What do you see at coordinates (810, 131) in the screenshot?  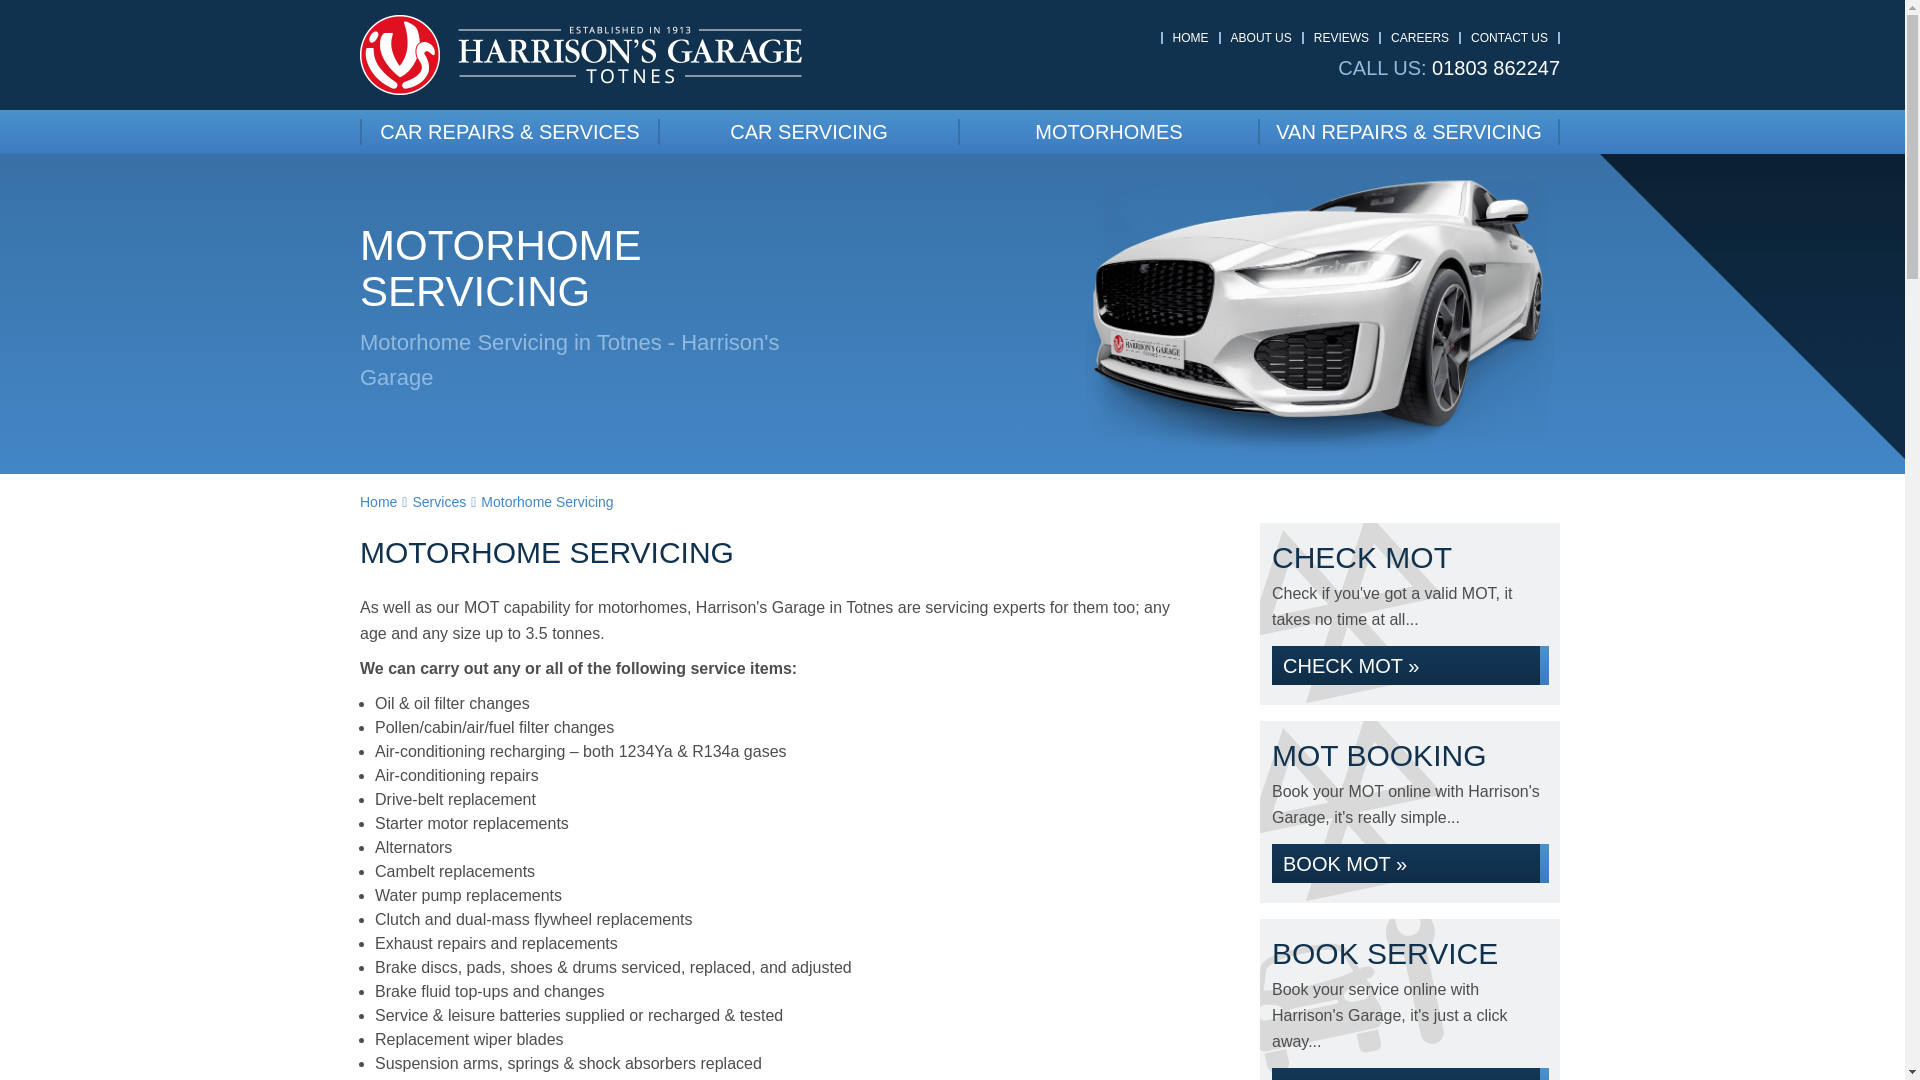 I see `CAR SERVICING` at bounding box center [810, 131].